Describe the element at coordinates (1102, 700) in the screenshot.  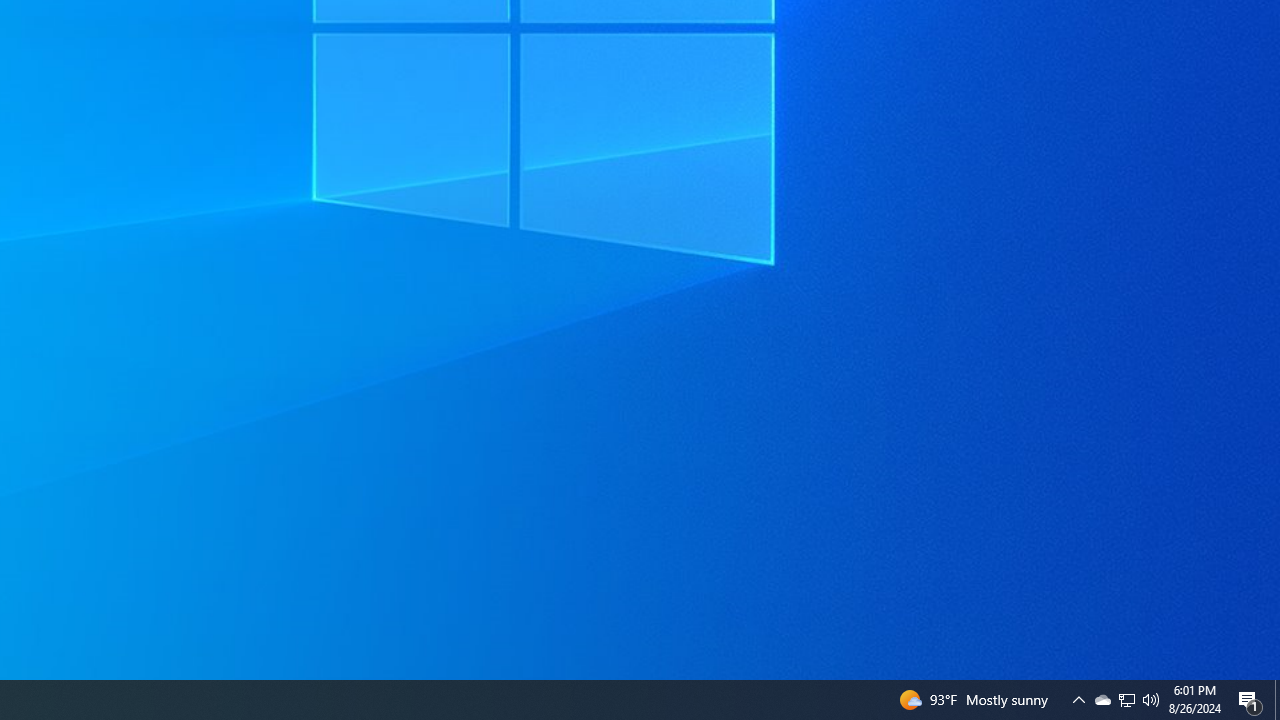
I see `Q2790: 100%` at that location.